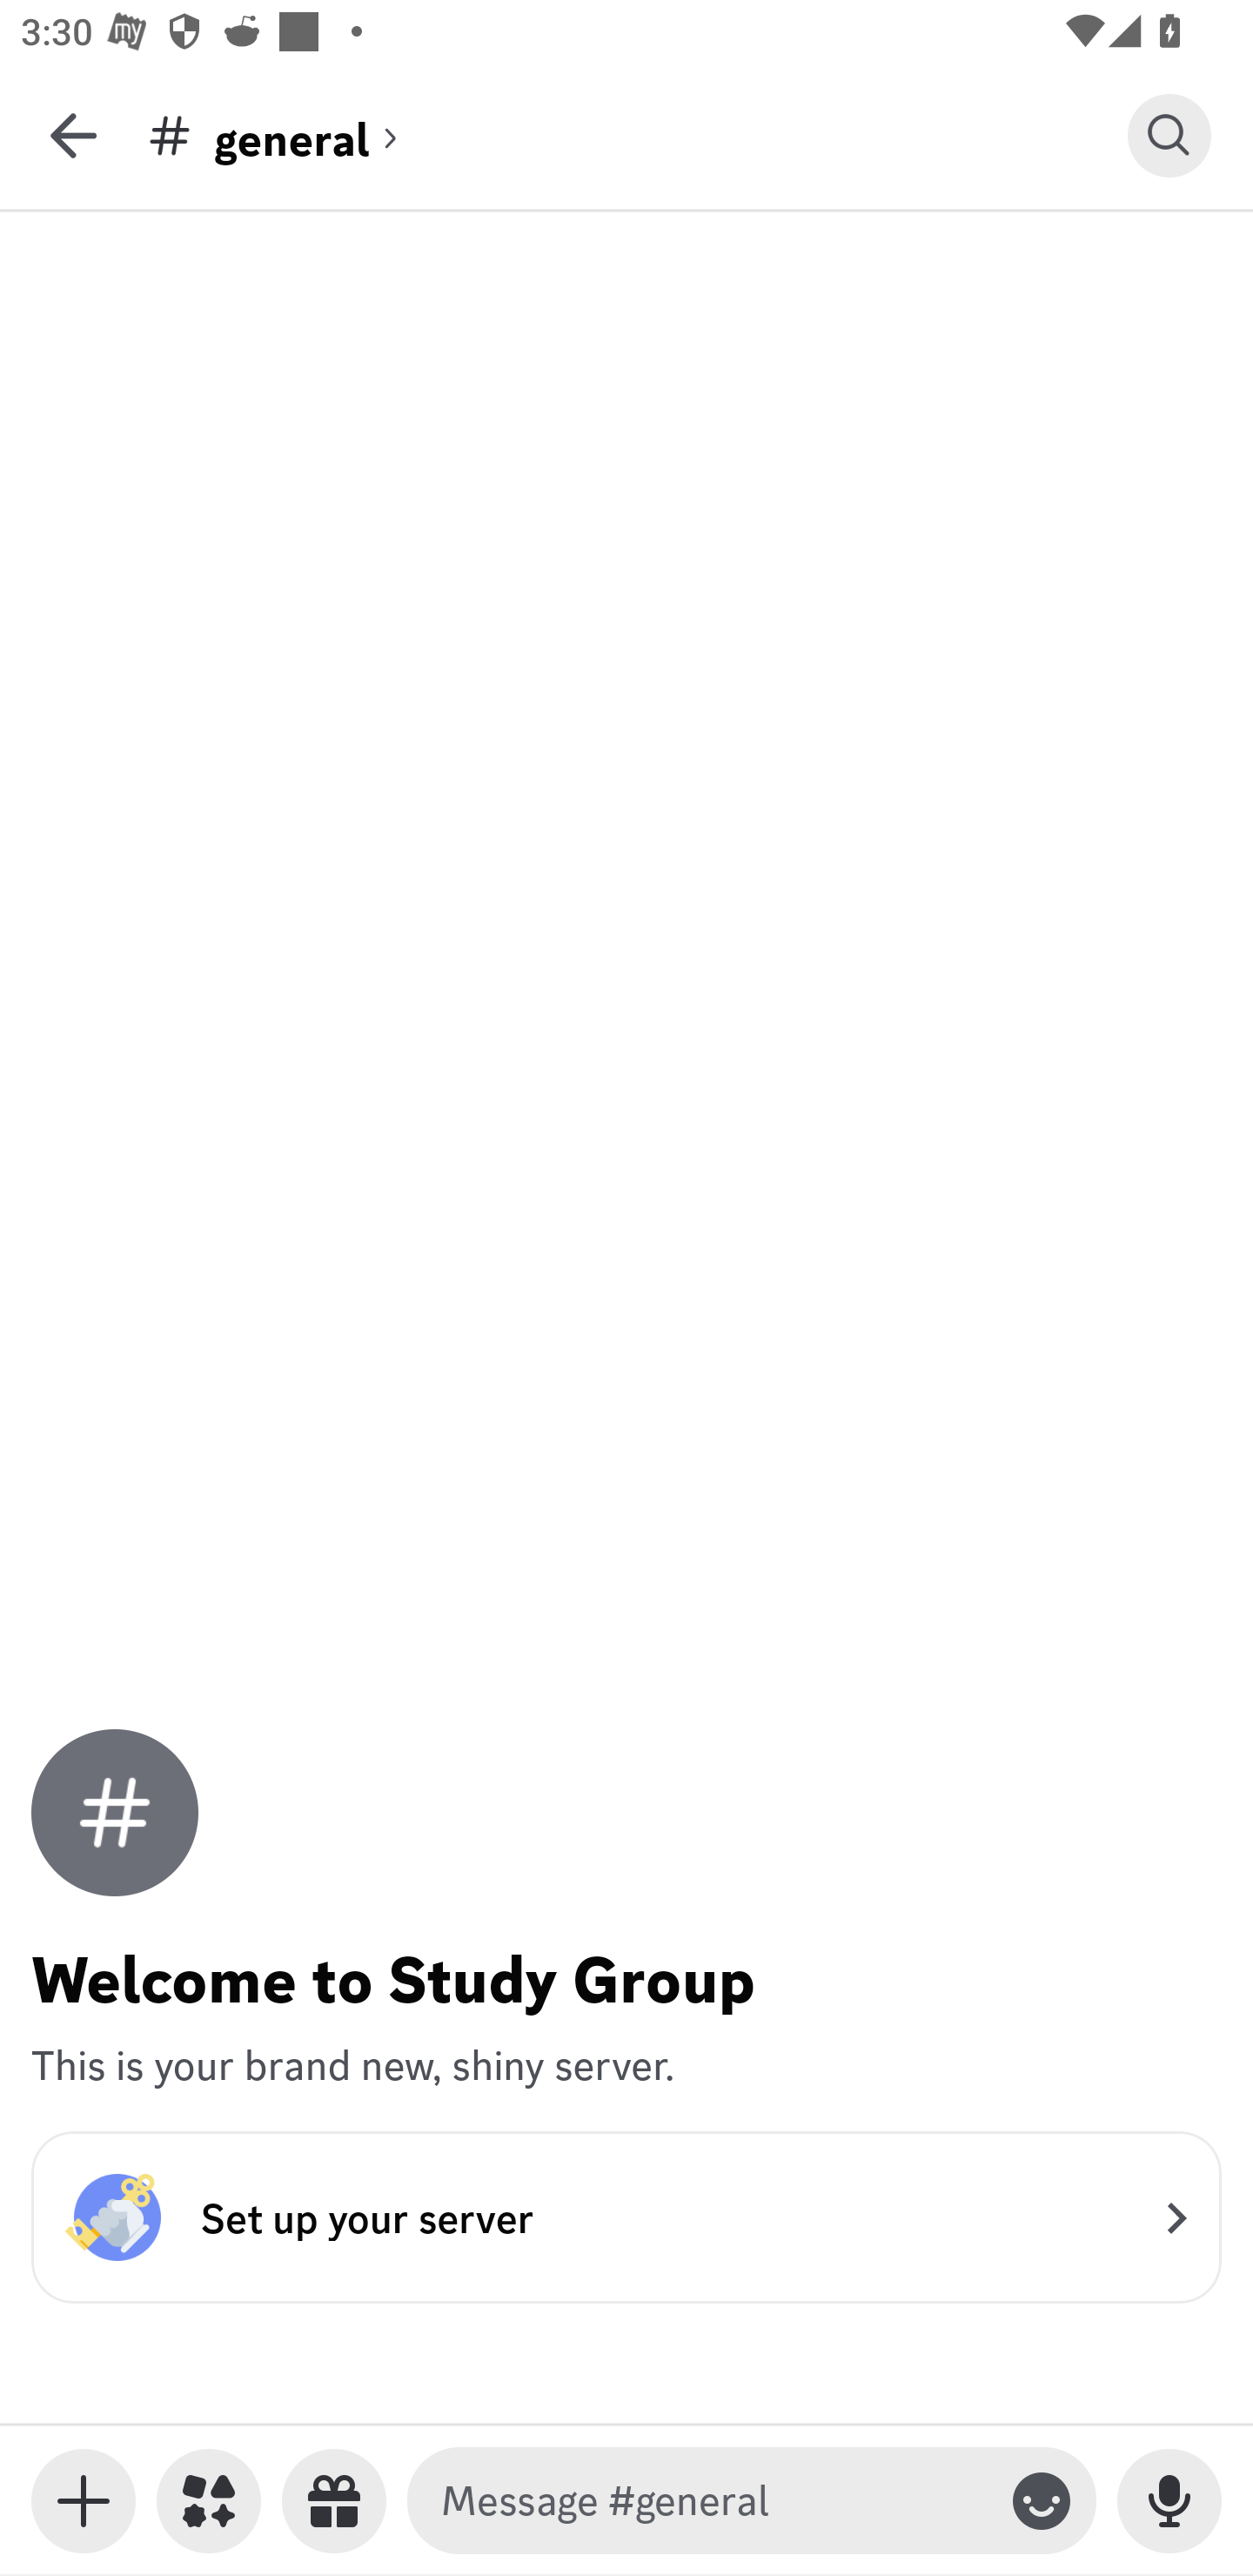  What do you see at coordinates (334, 2501) in the screenshot?
I see `Send a gift` at bounding box center [334, 2501].